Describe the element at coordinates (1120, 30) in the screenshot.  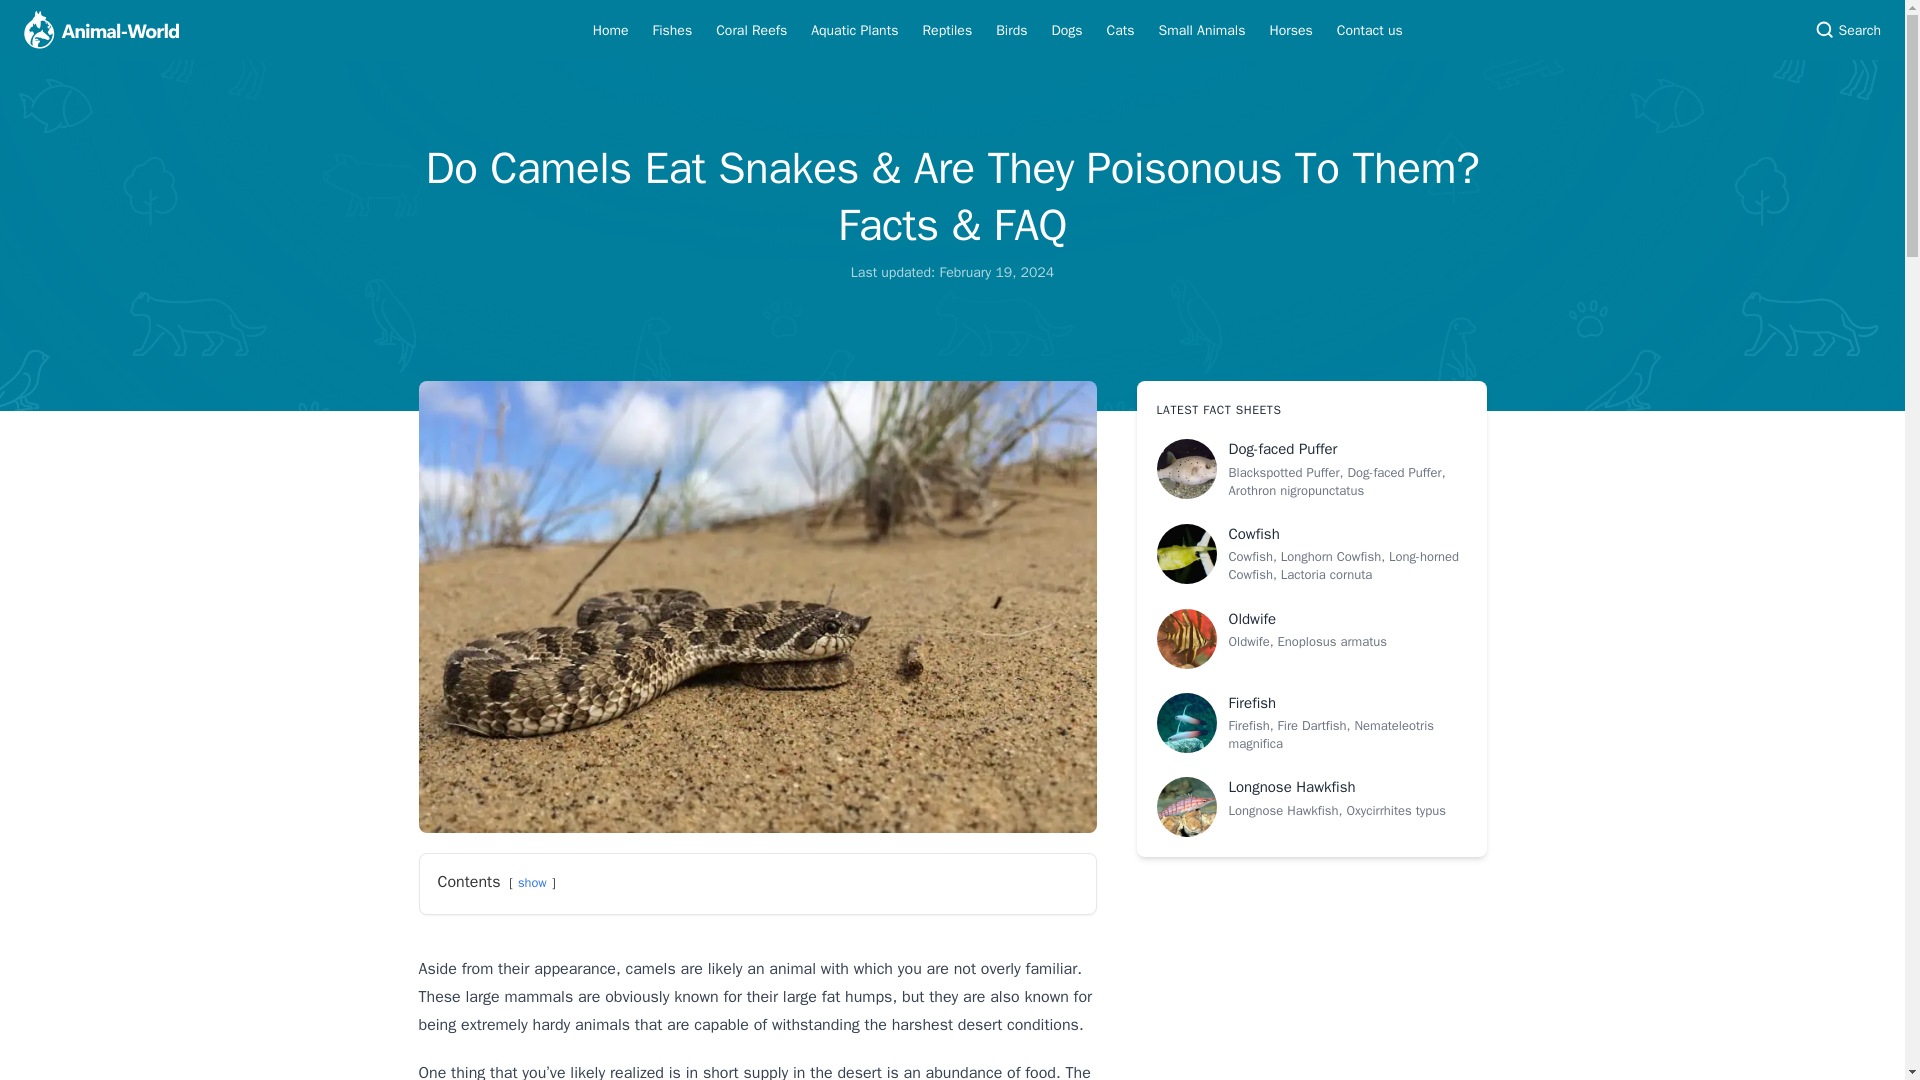
I see `Cats` at that location.